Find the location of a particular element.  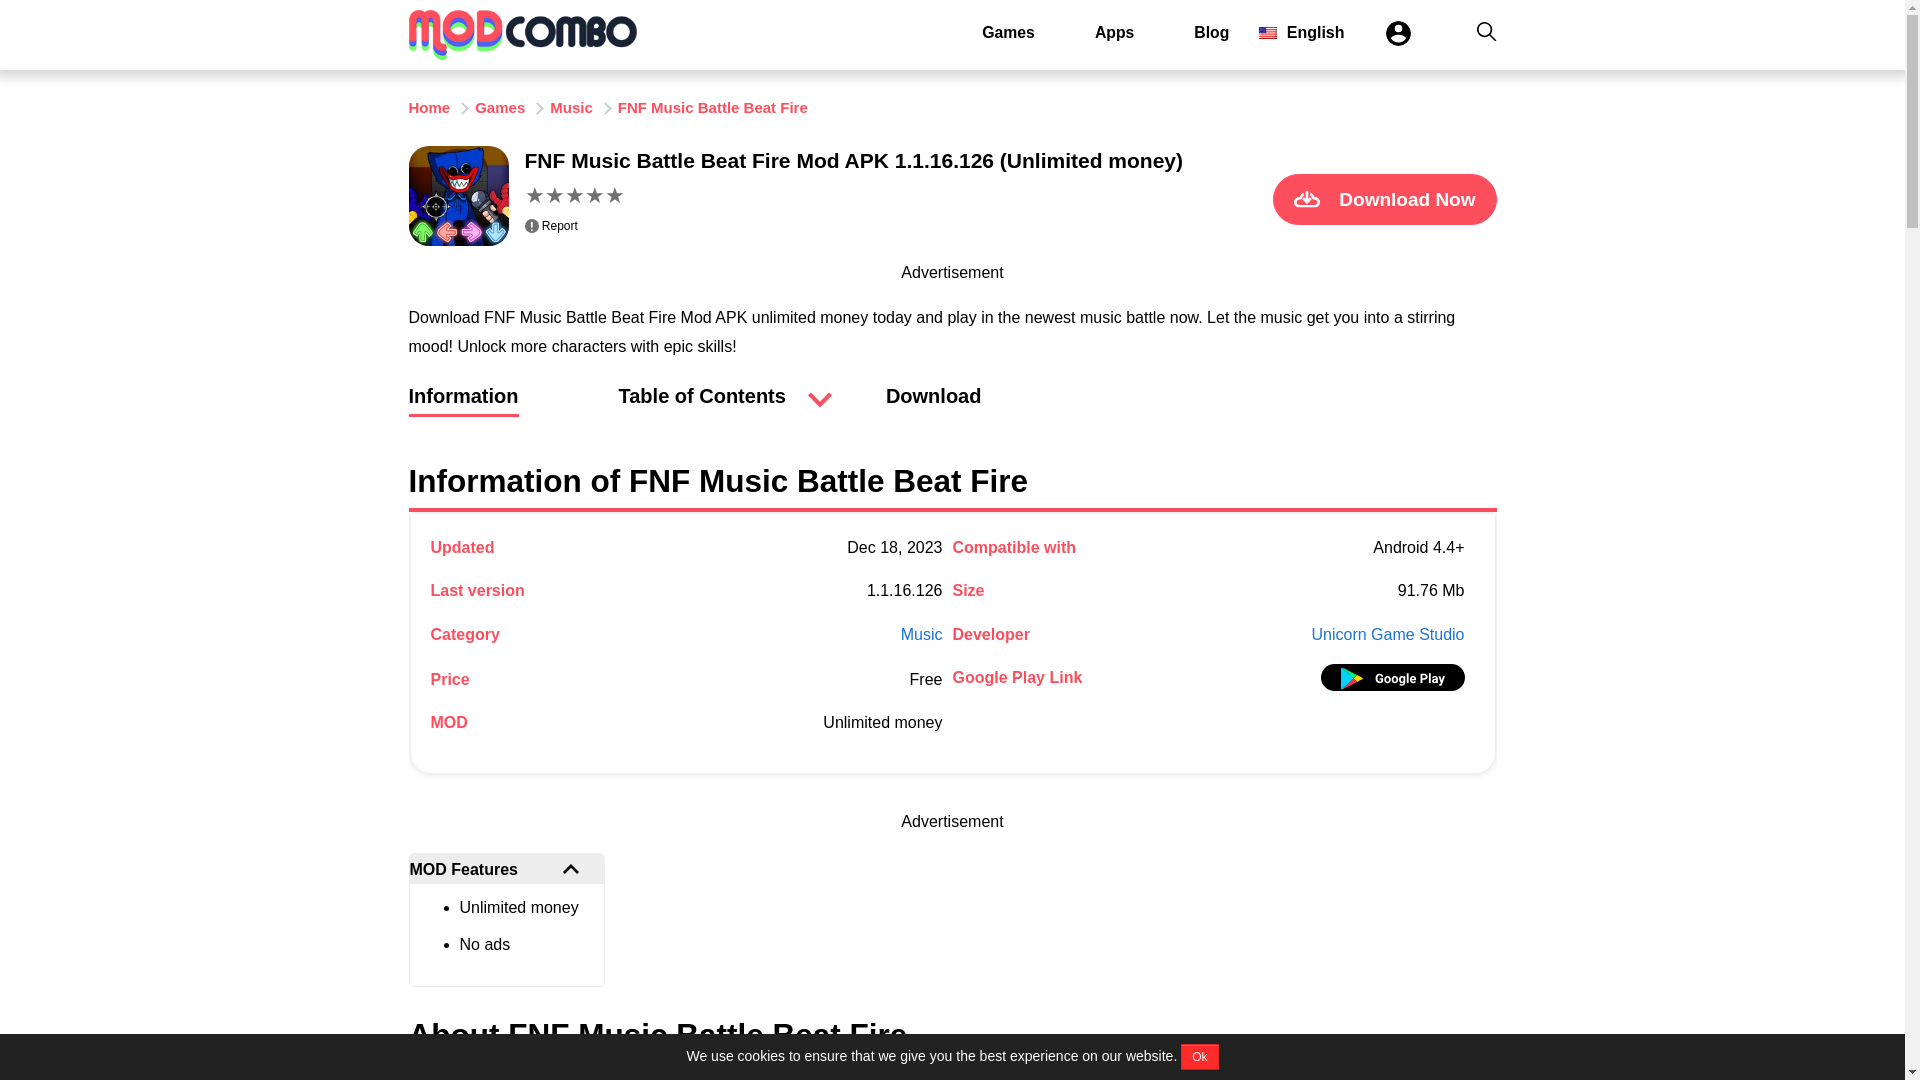

Table of Contents is located at coordinates (702, 396).